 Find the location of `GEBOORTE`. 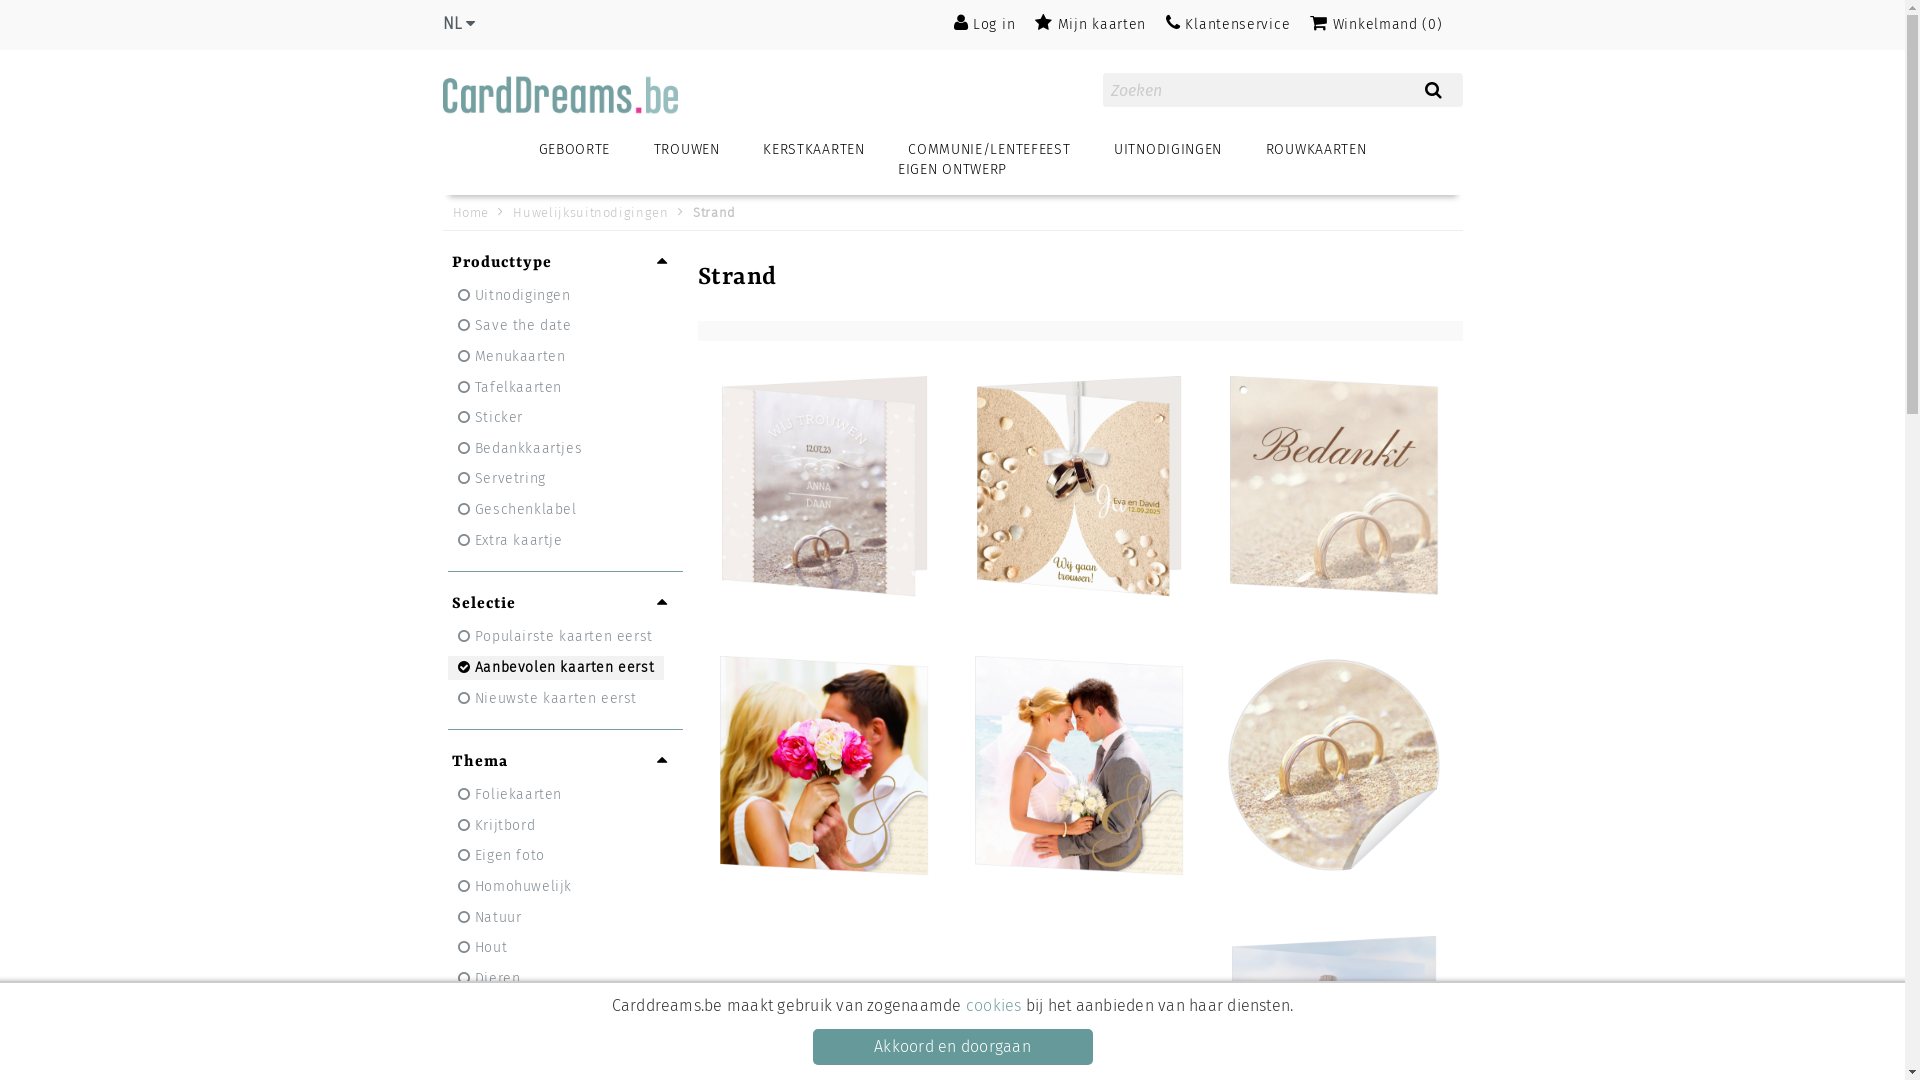

GEBOORTE is located at coordinates (575, 150).